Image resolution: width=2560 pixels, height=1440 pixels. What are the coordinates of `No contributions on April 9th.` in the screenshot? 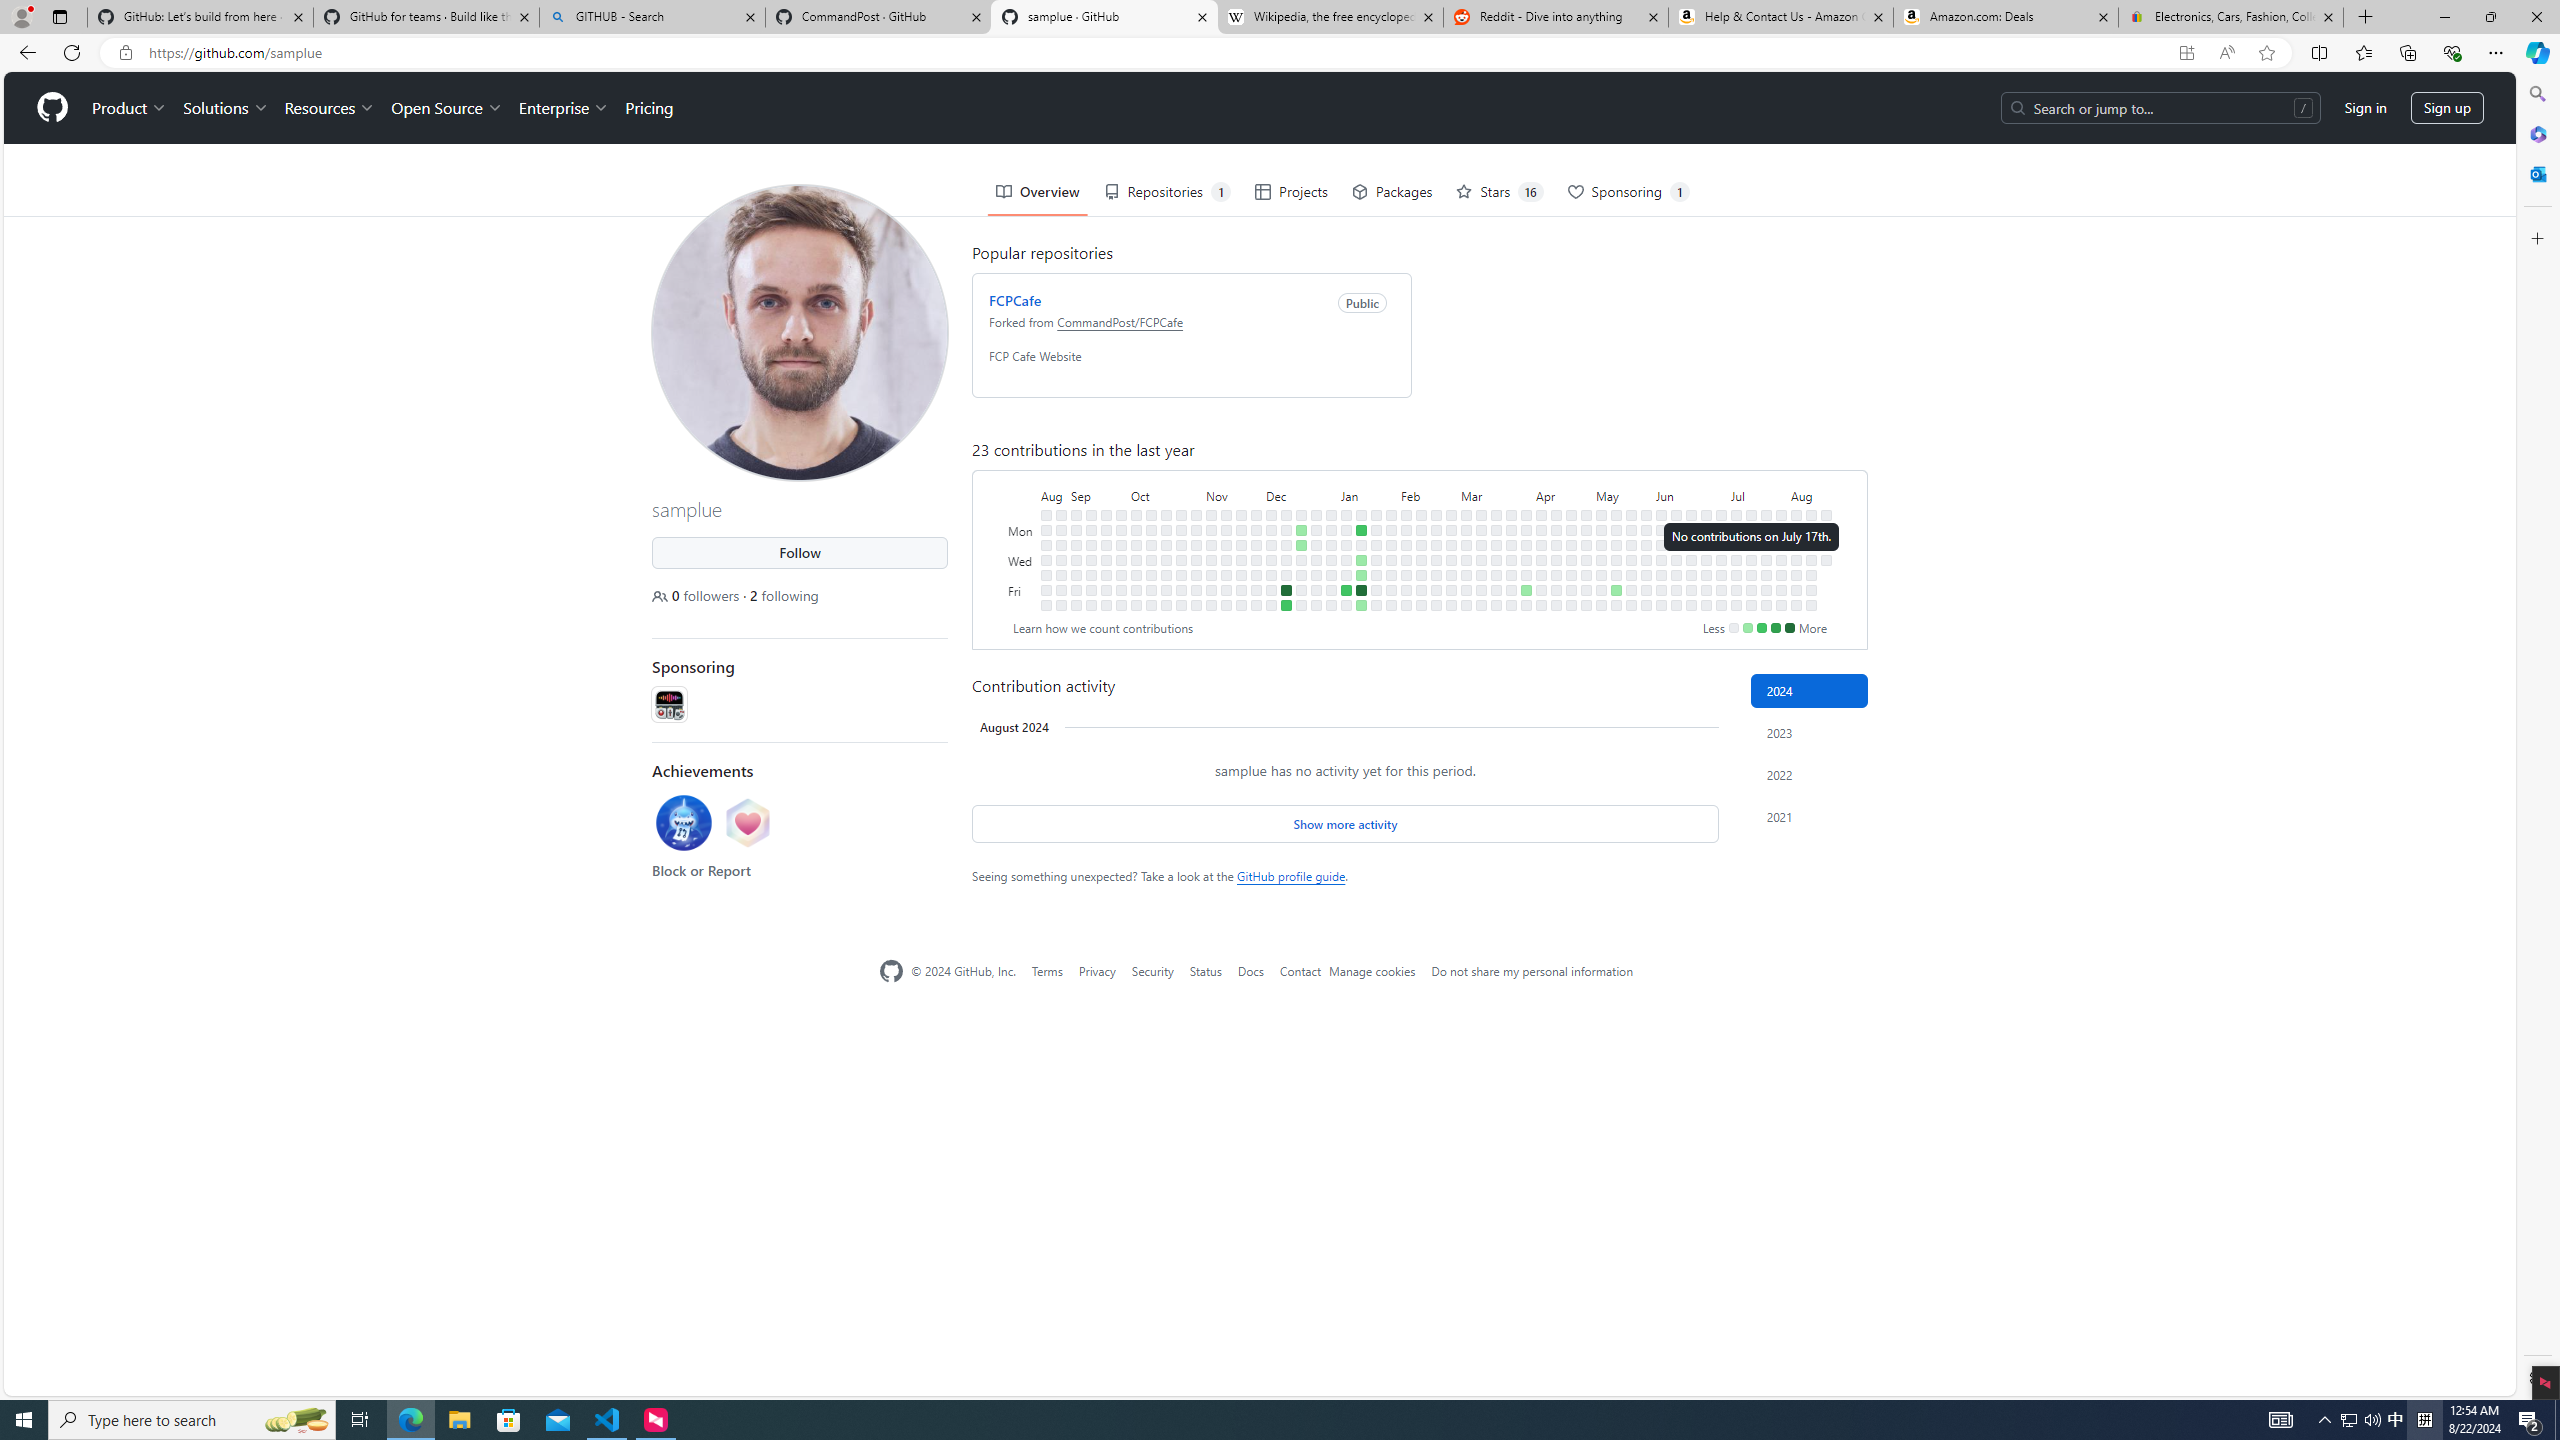 It's located at (1541, 544).